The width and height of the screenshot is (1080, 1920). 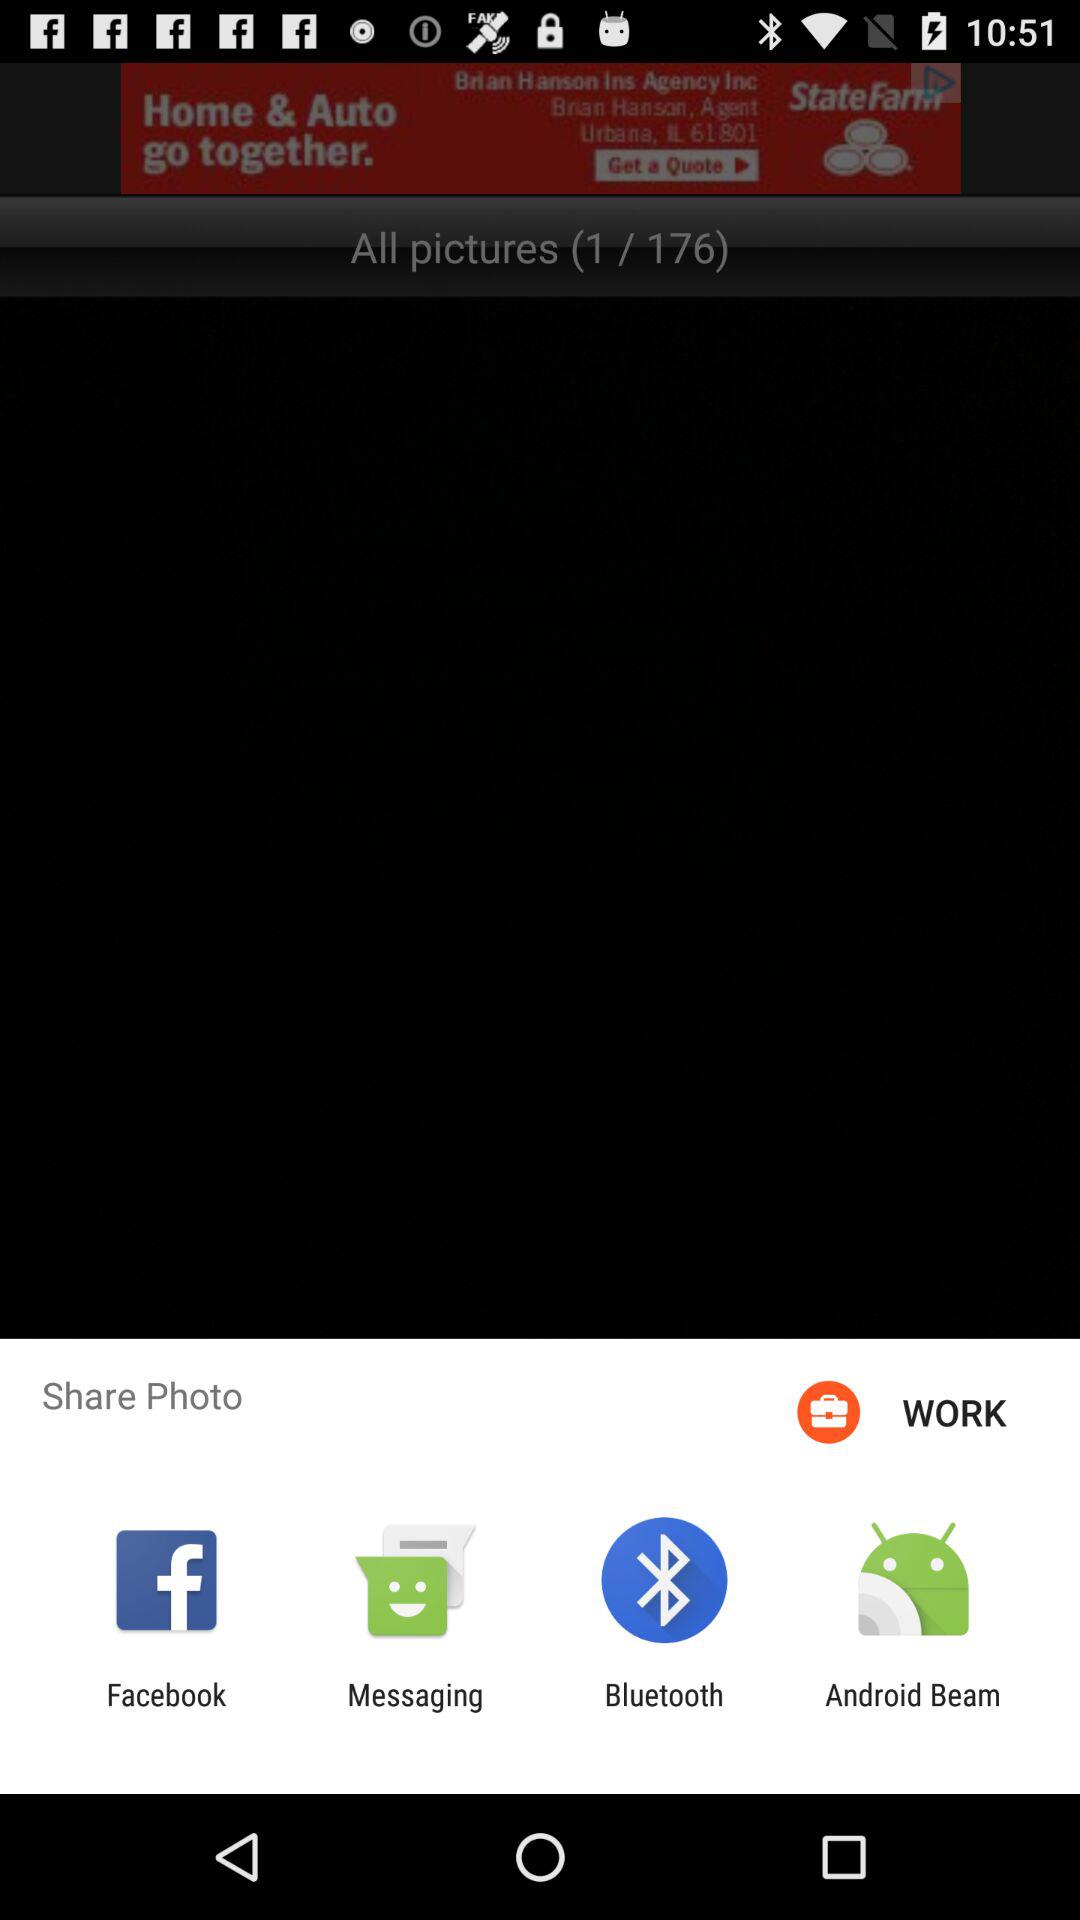 I want to click on turn off the app next to bluetooth app, so click(x=913, y=1712).